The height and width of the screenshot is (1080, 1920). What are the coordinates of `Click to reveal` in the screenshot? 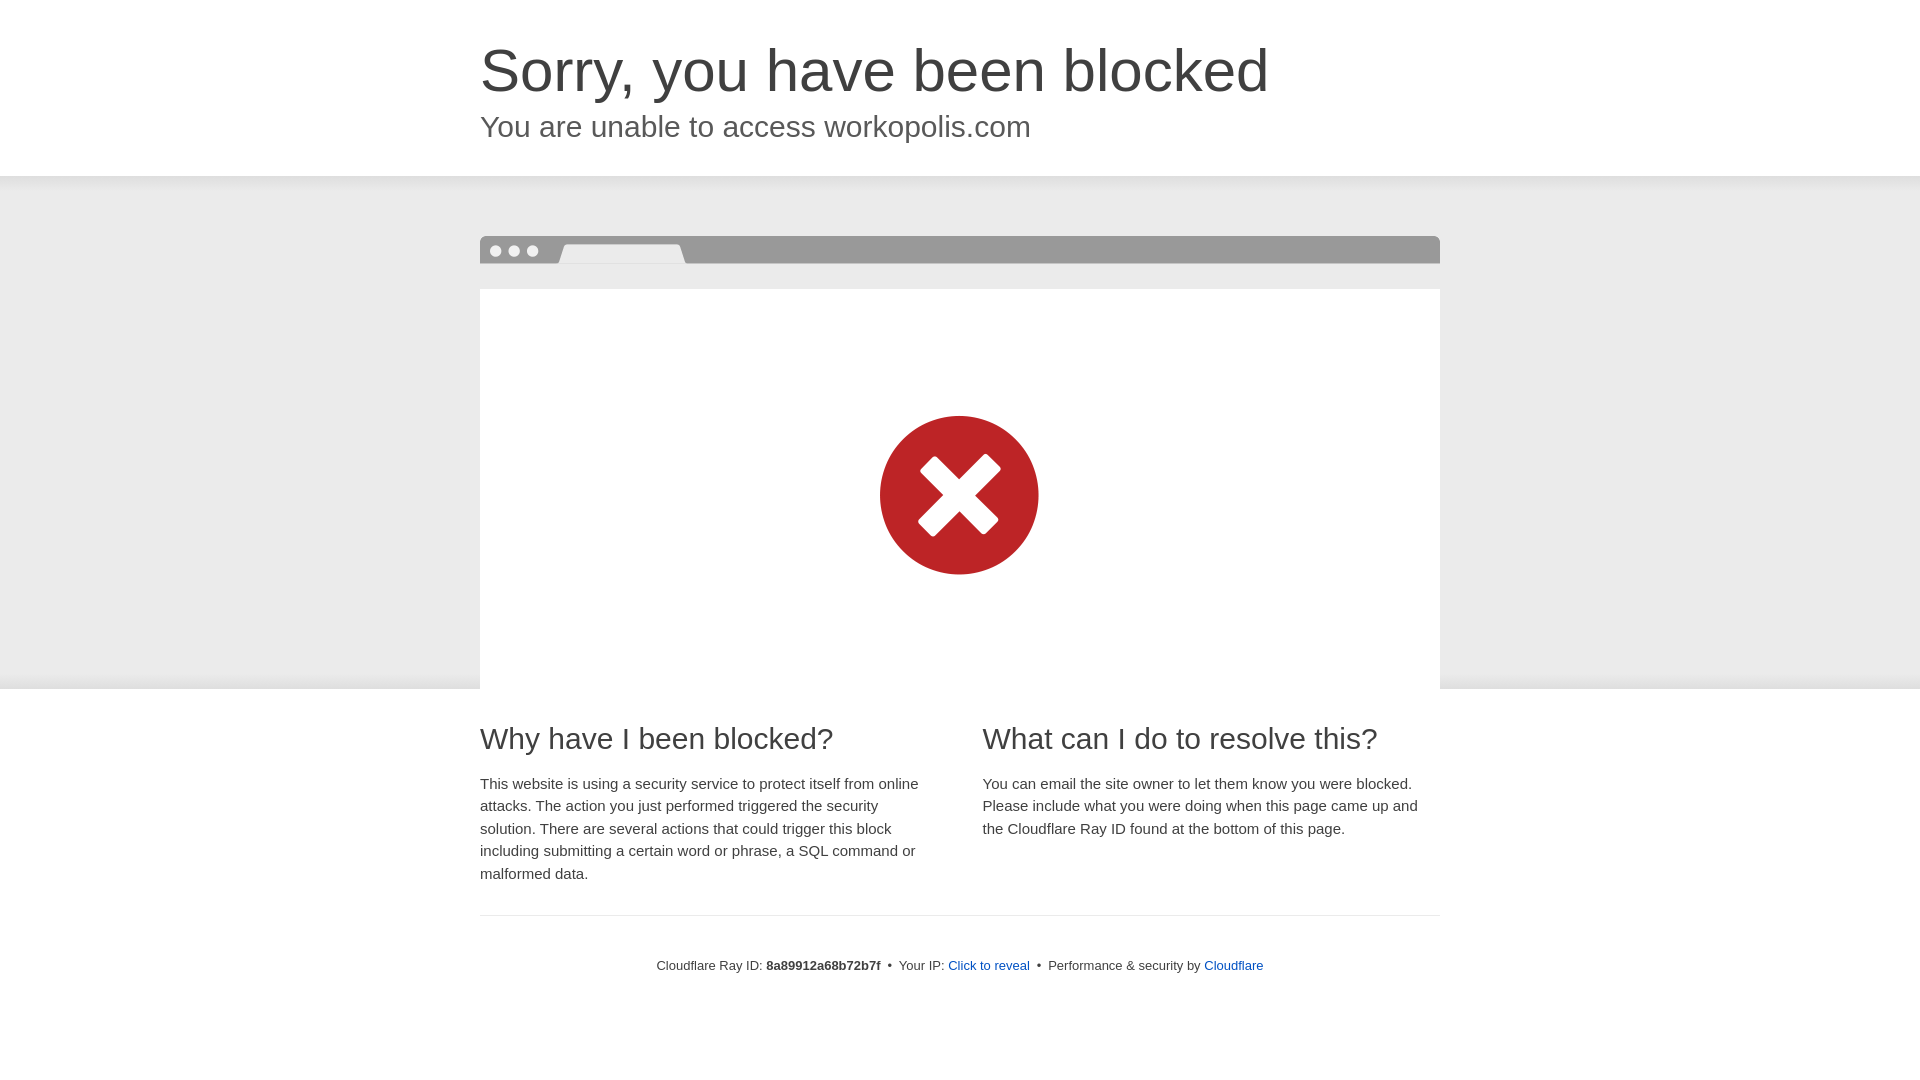 It's located at (988, 966).